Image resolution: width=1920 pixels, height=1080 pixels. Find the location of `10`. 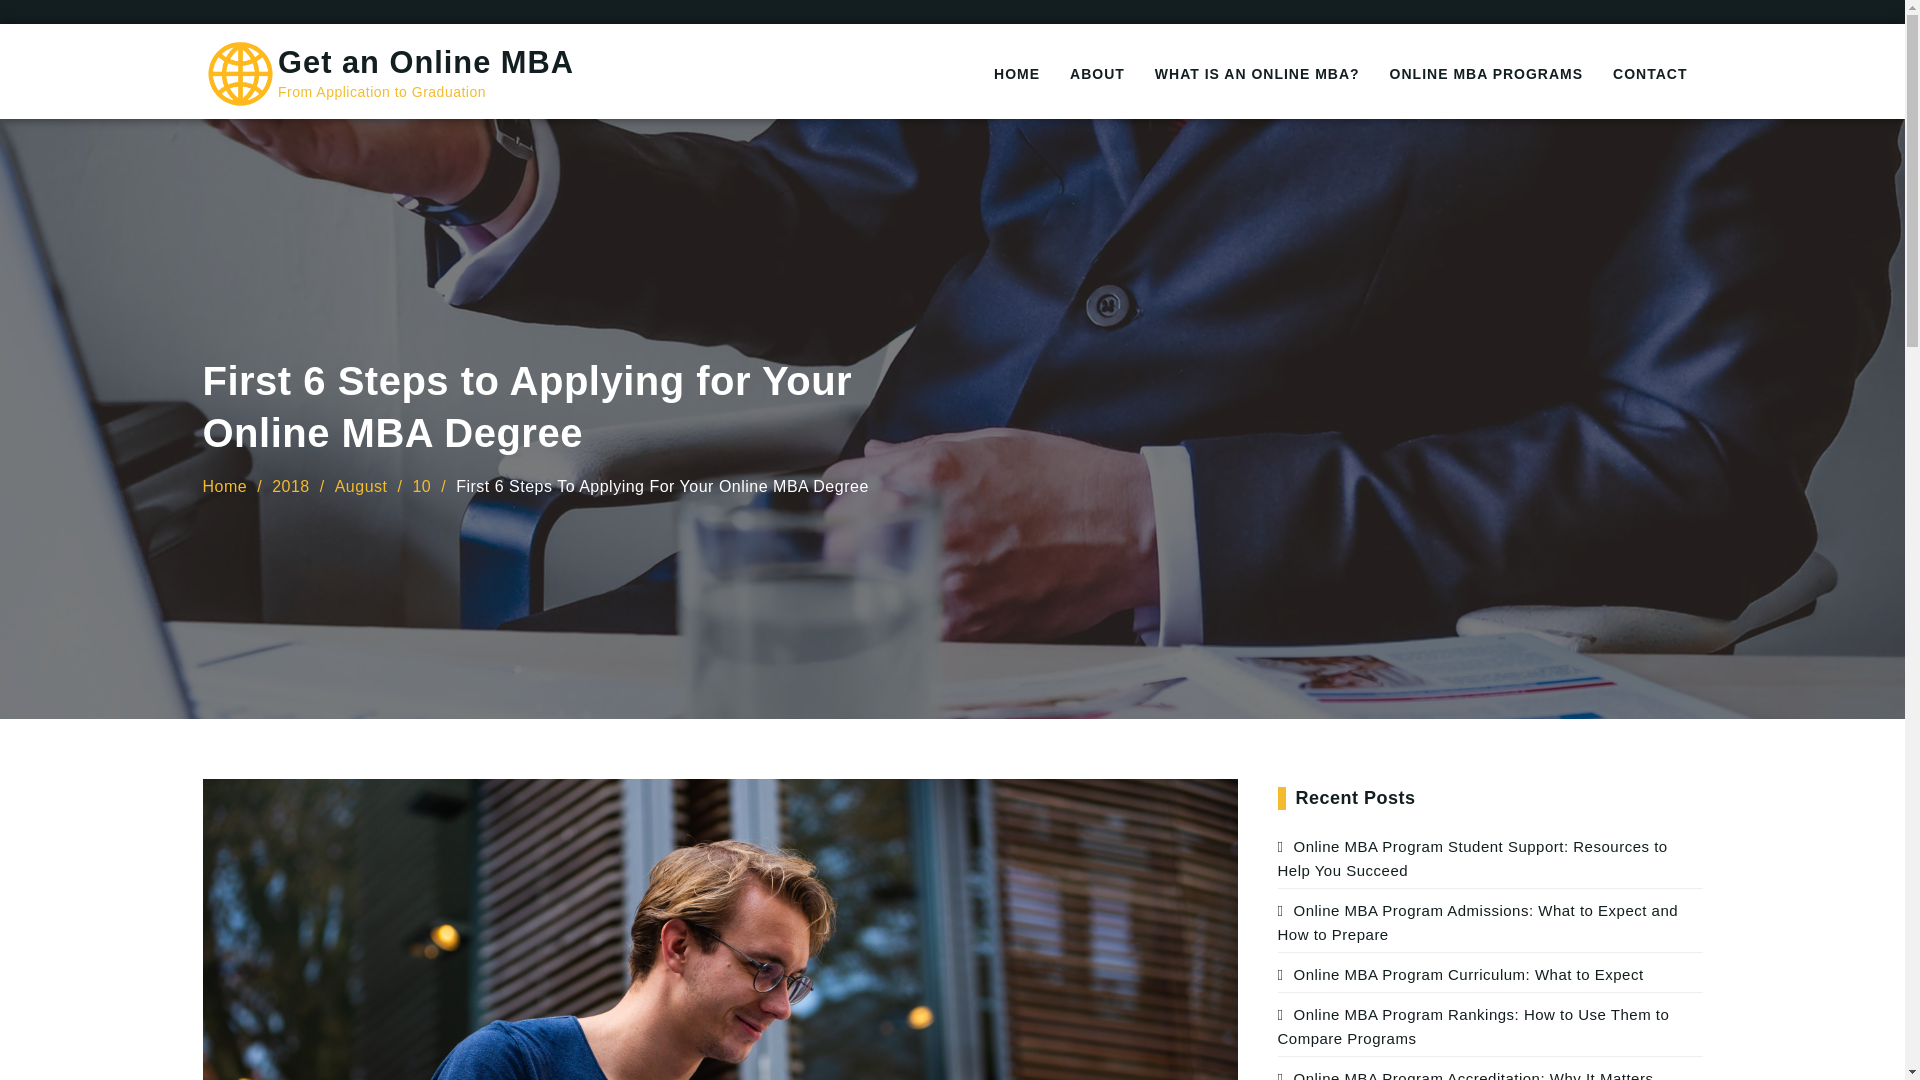

10 is located at coordinates (421, 486).